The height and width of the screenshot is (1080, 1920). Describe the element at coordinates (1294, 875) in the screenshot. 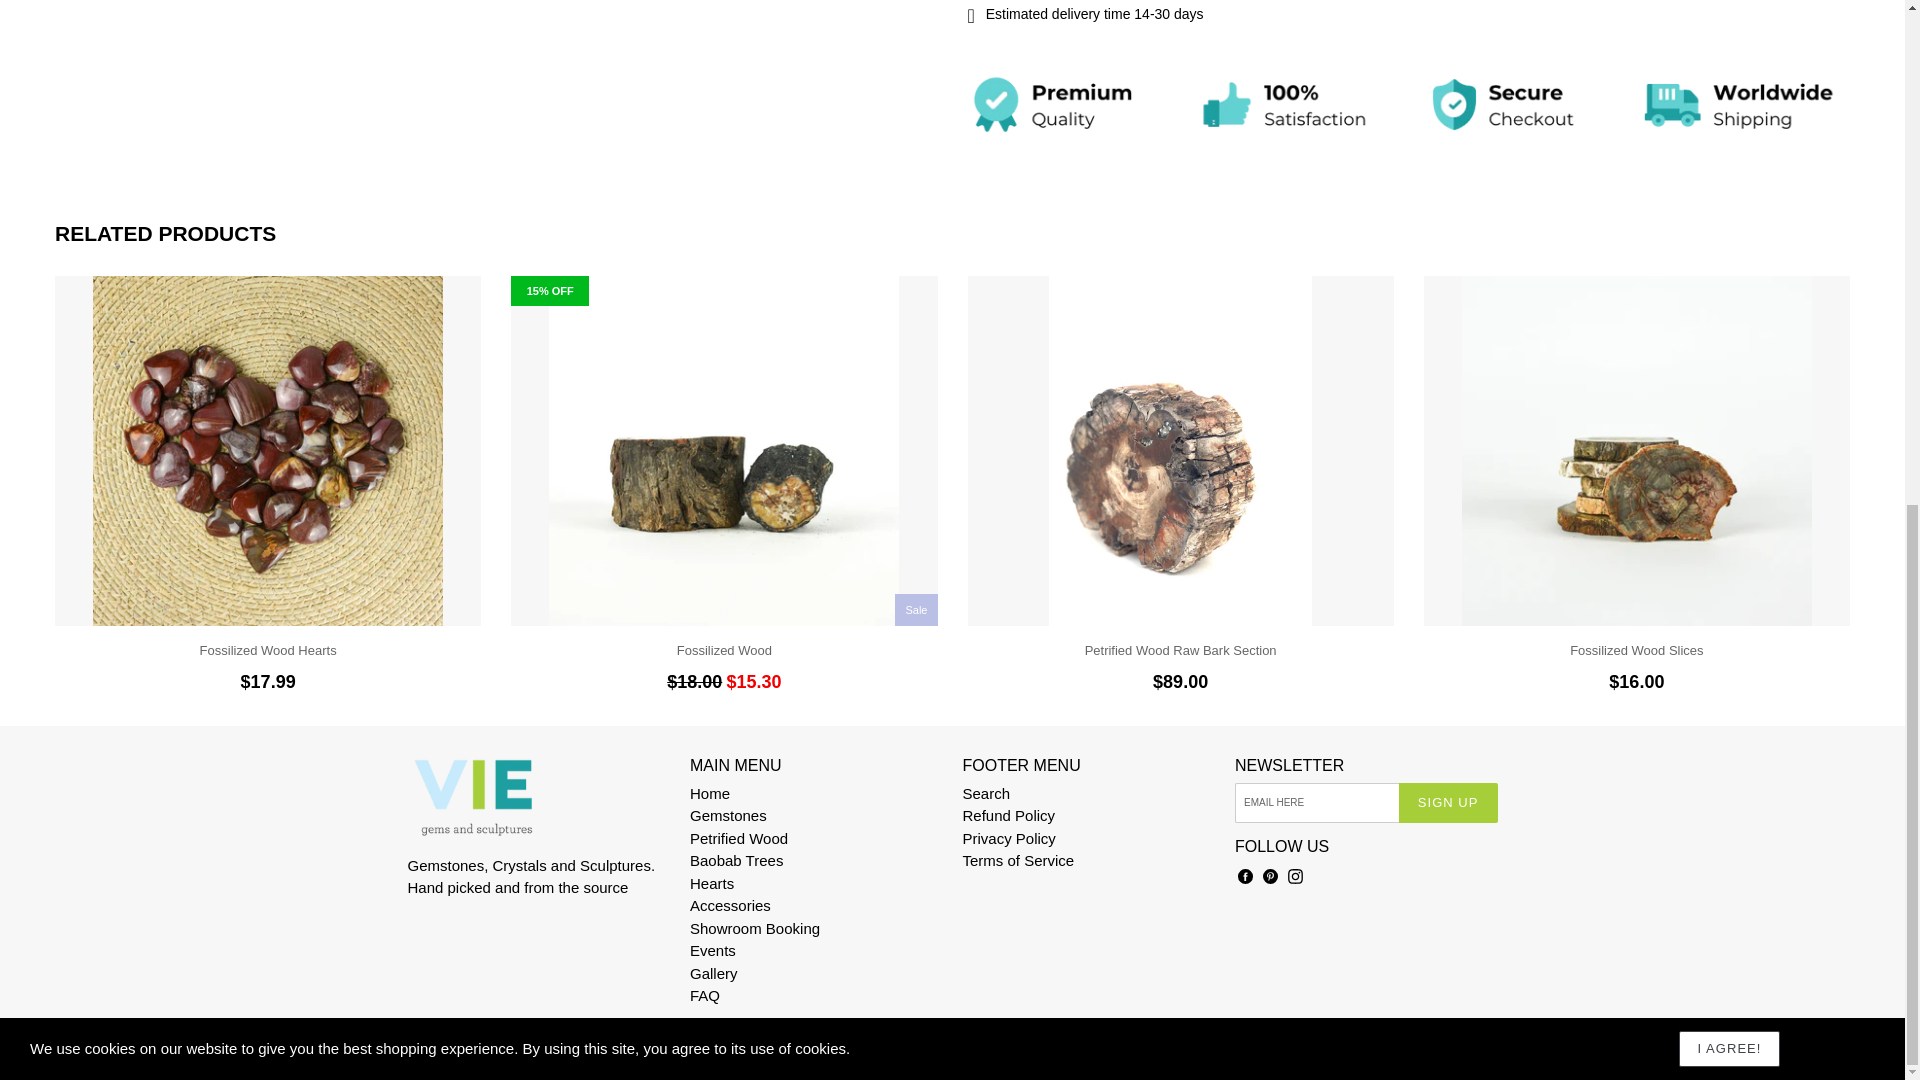

I see `Vie Gems and Sculptures on Instagram` at that location.